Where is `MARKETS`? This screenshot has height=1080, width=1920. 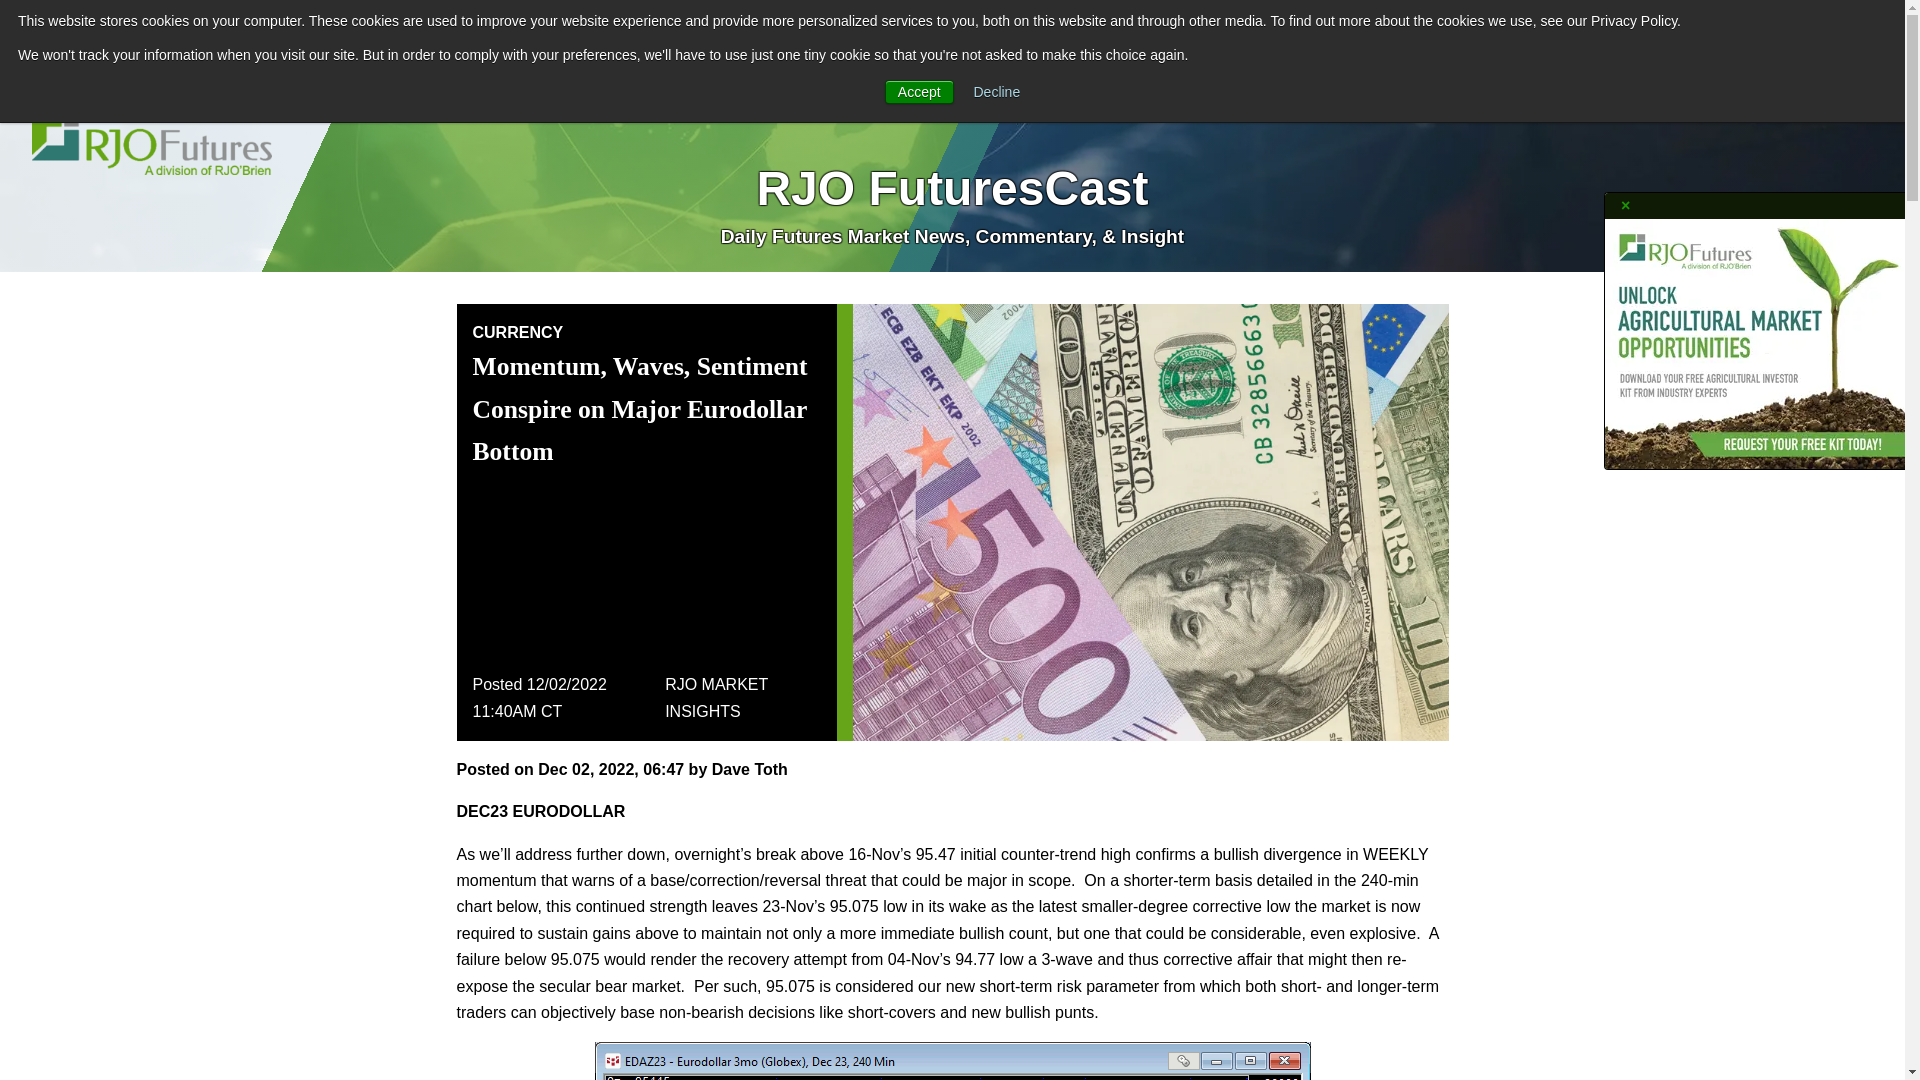 MARKETS is located at coordinates (1049, 32).